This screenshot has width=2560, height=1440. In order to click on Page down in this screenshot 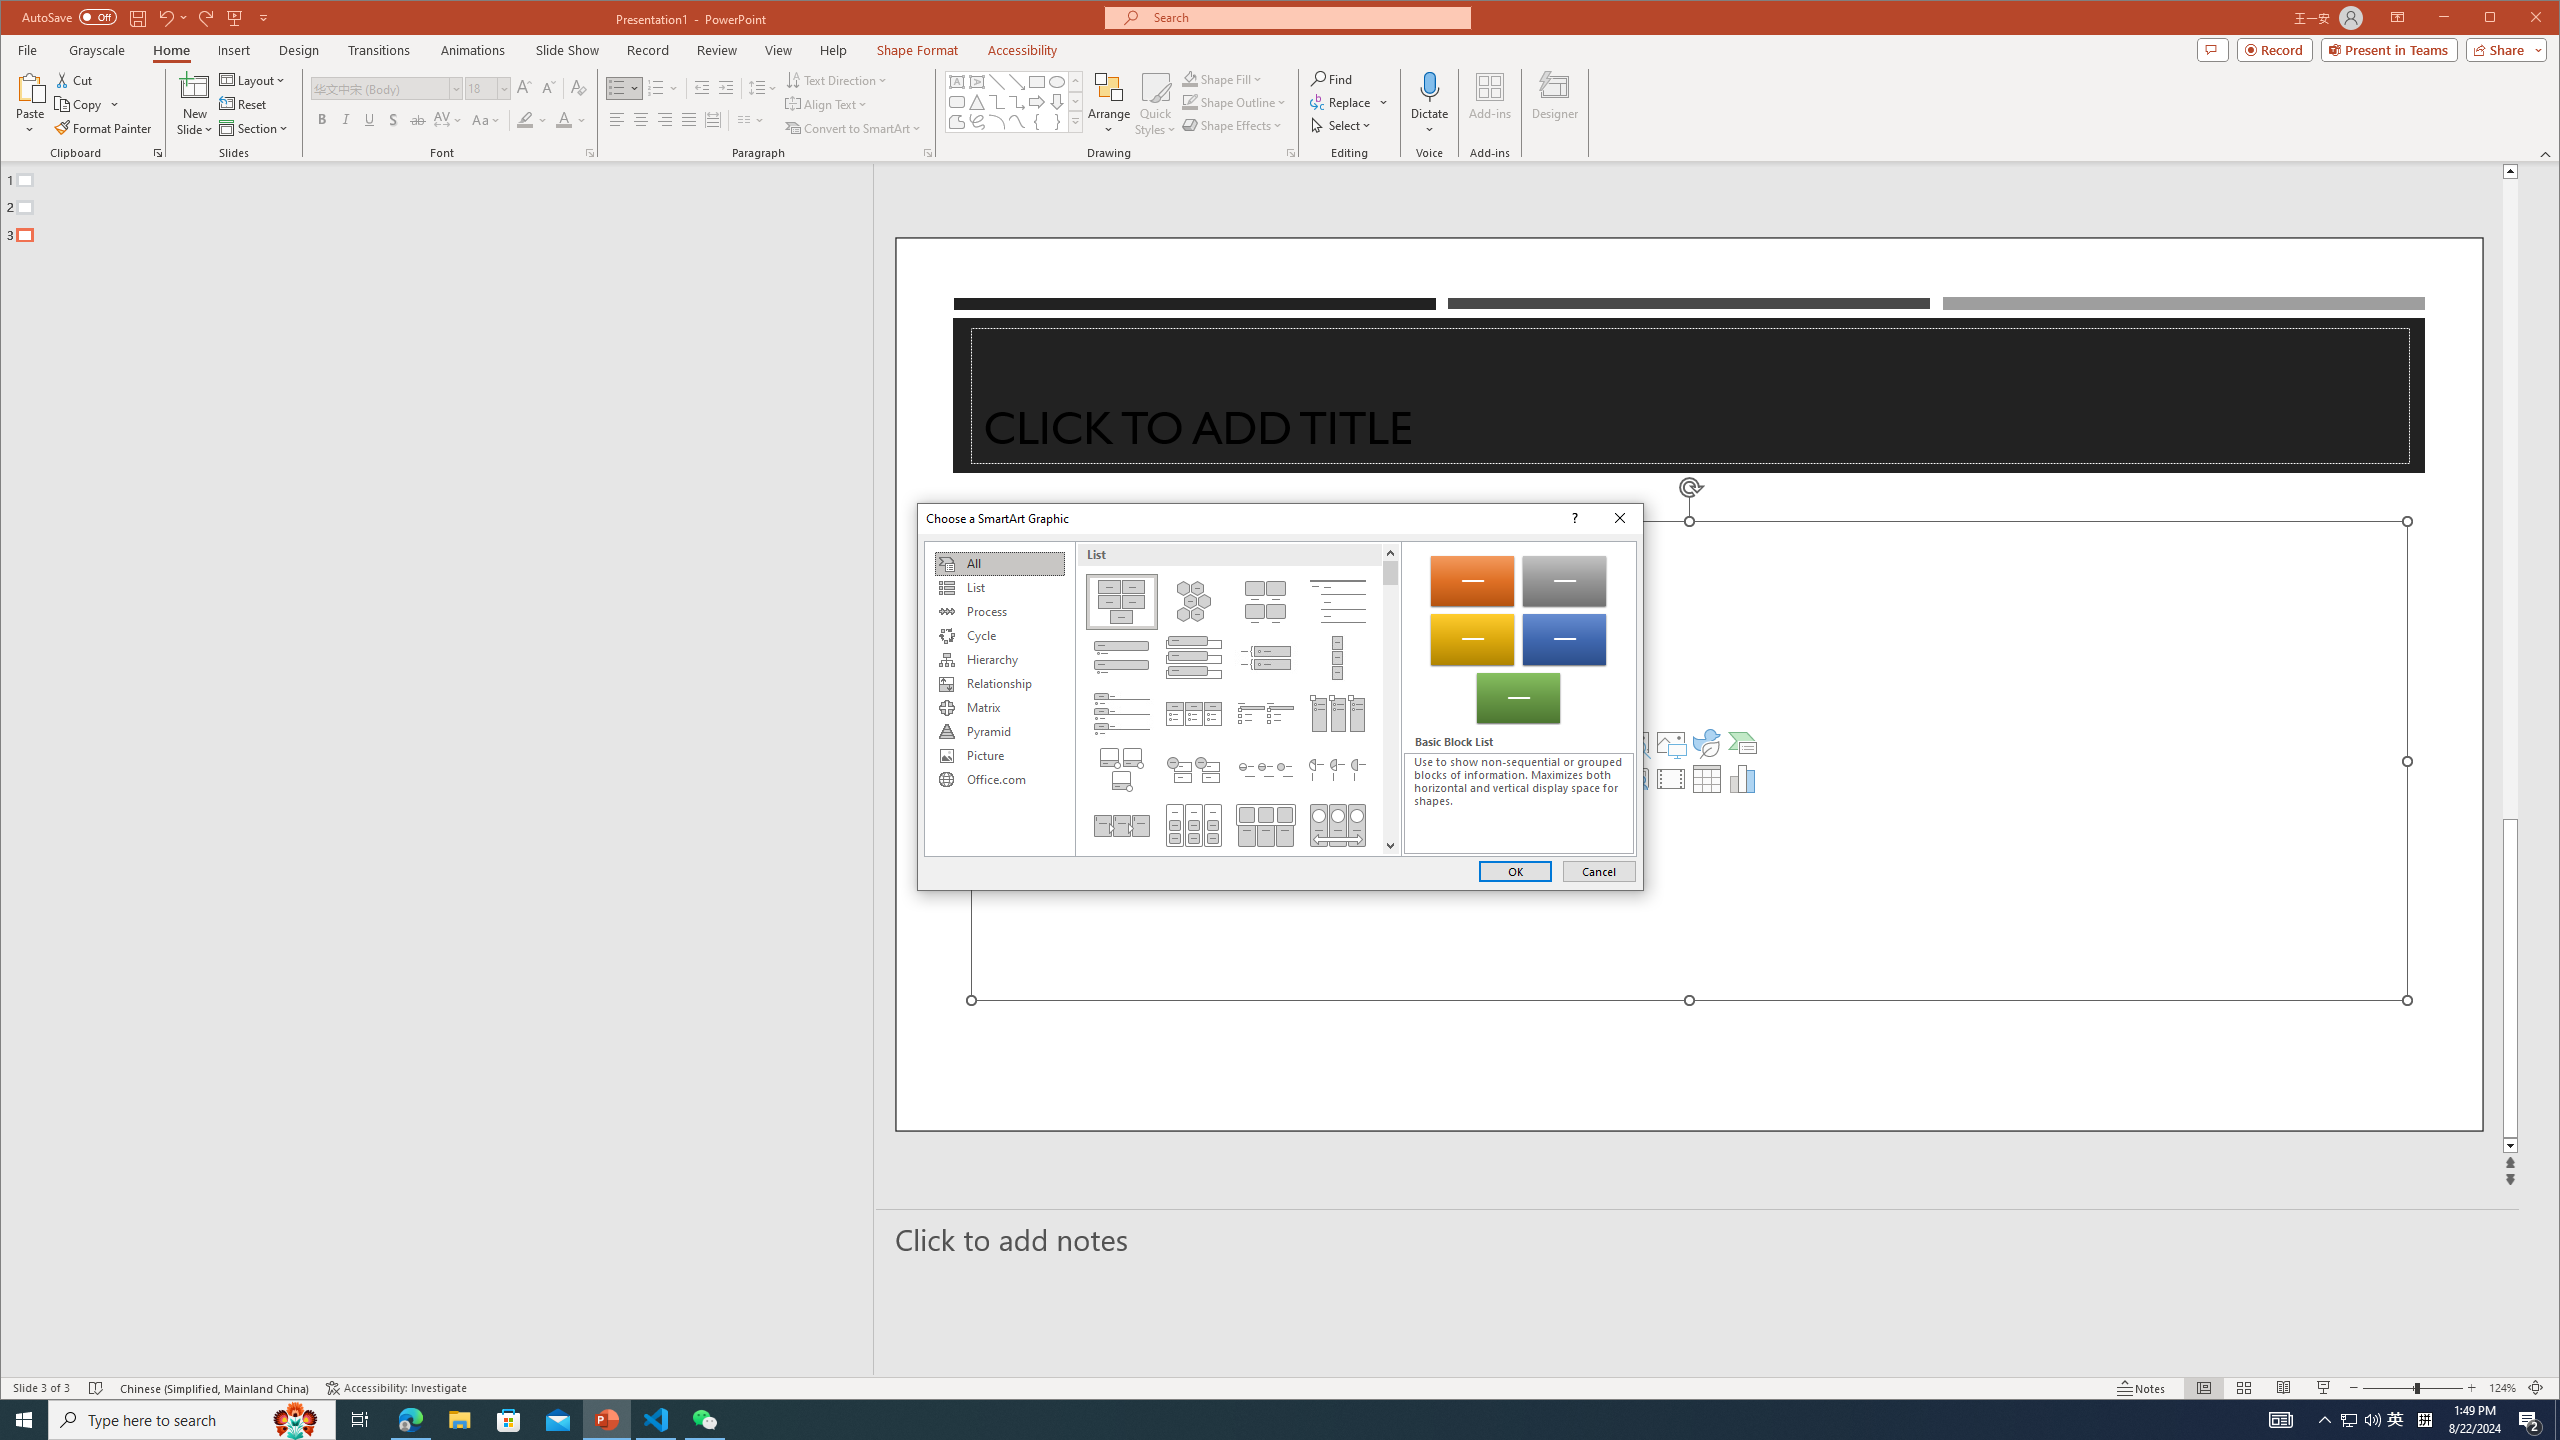, I will do `click(1390, 710)`.